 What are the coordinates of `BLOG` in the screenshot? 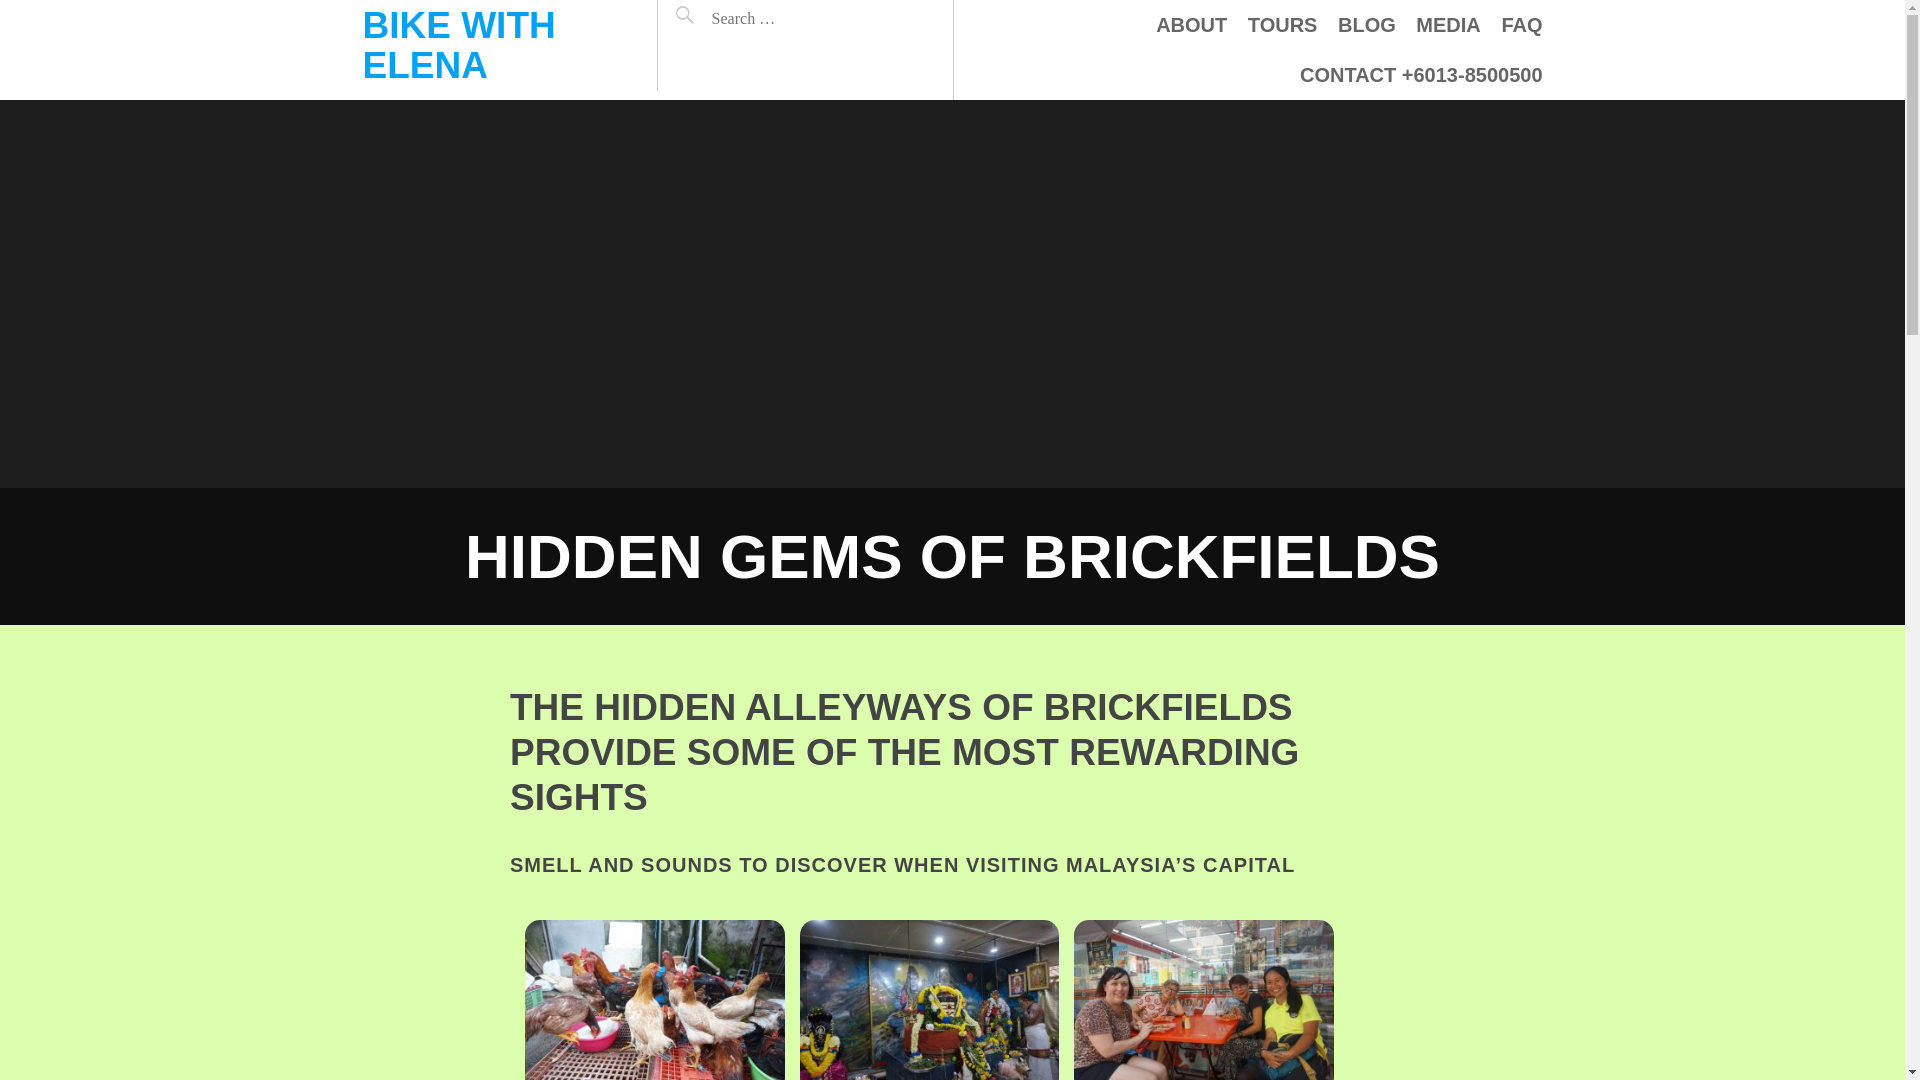 It's located at (1366, 24).